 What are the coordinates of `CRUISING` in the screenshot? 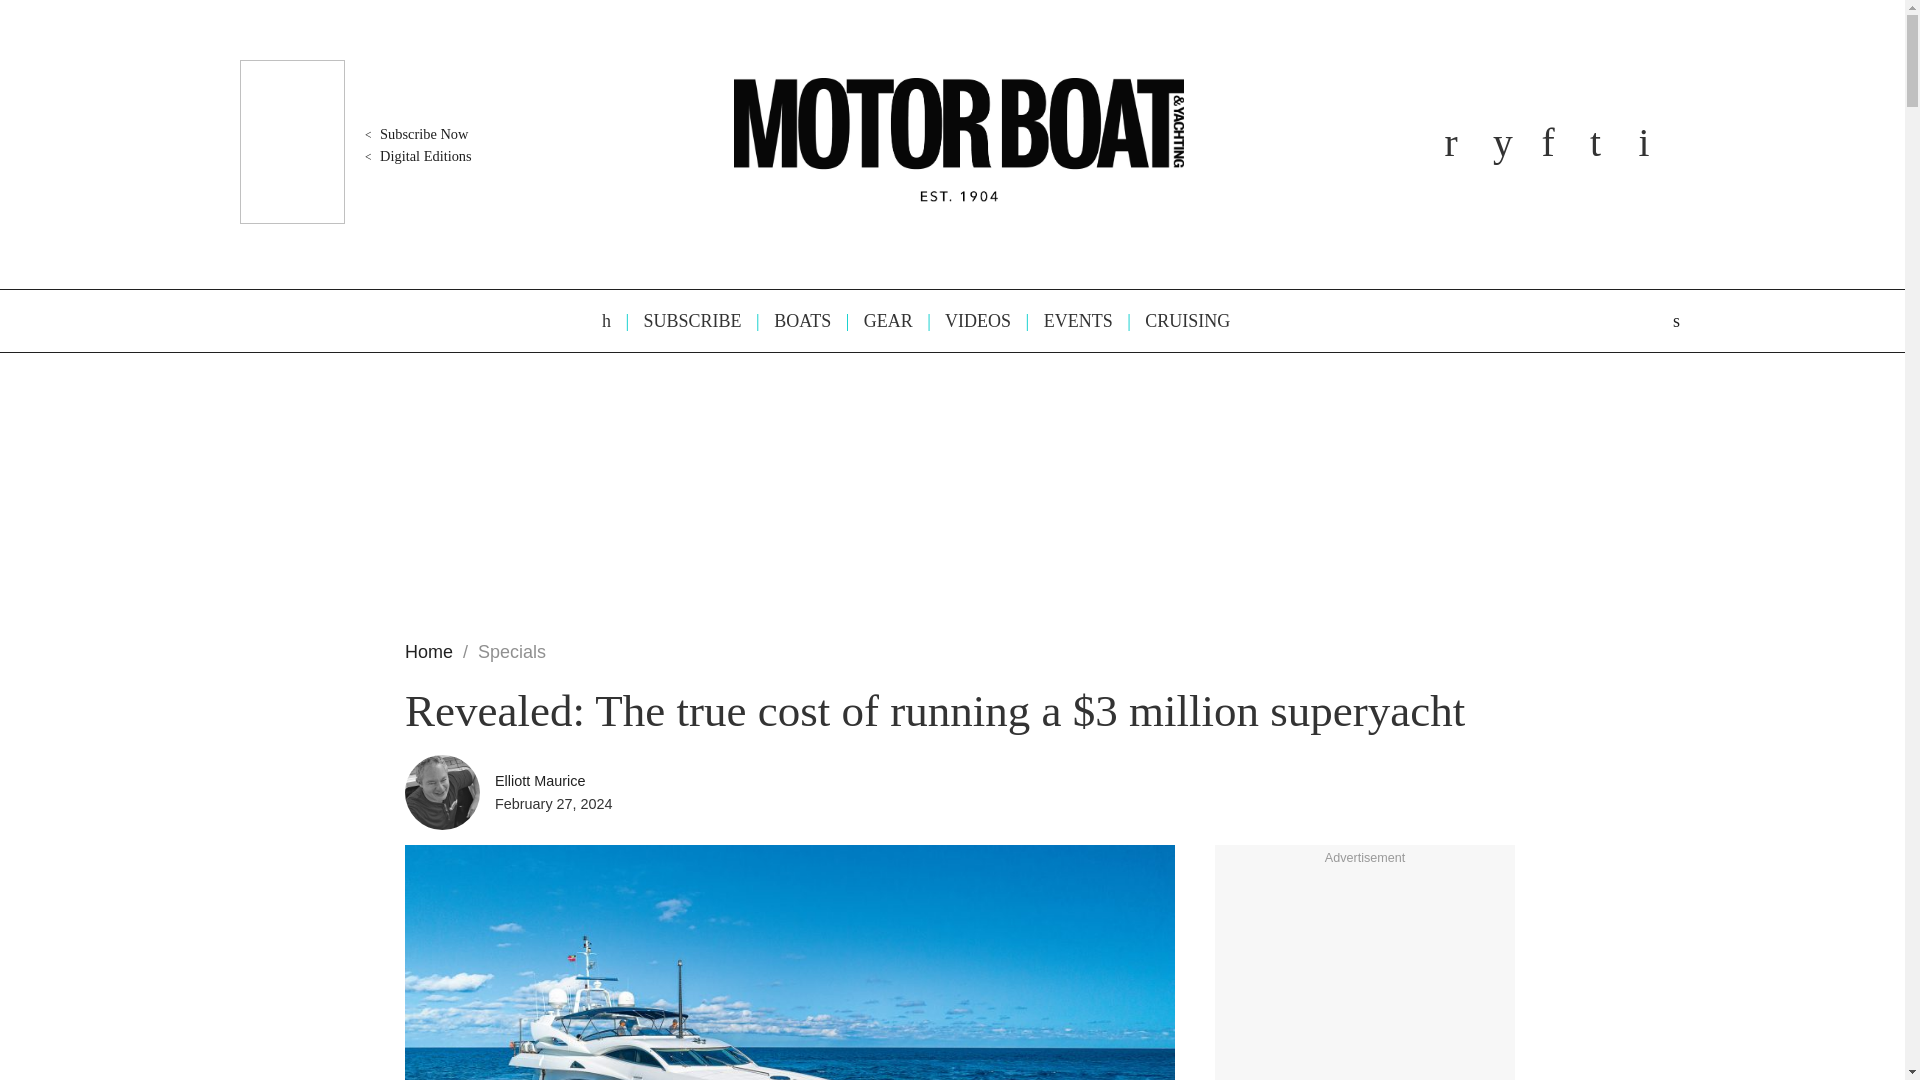 It's located at (1178, 321).